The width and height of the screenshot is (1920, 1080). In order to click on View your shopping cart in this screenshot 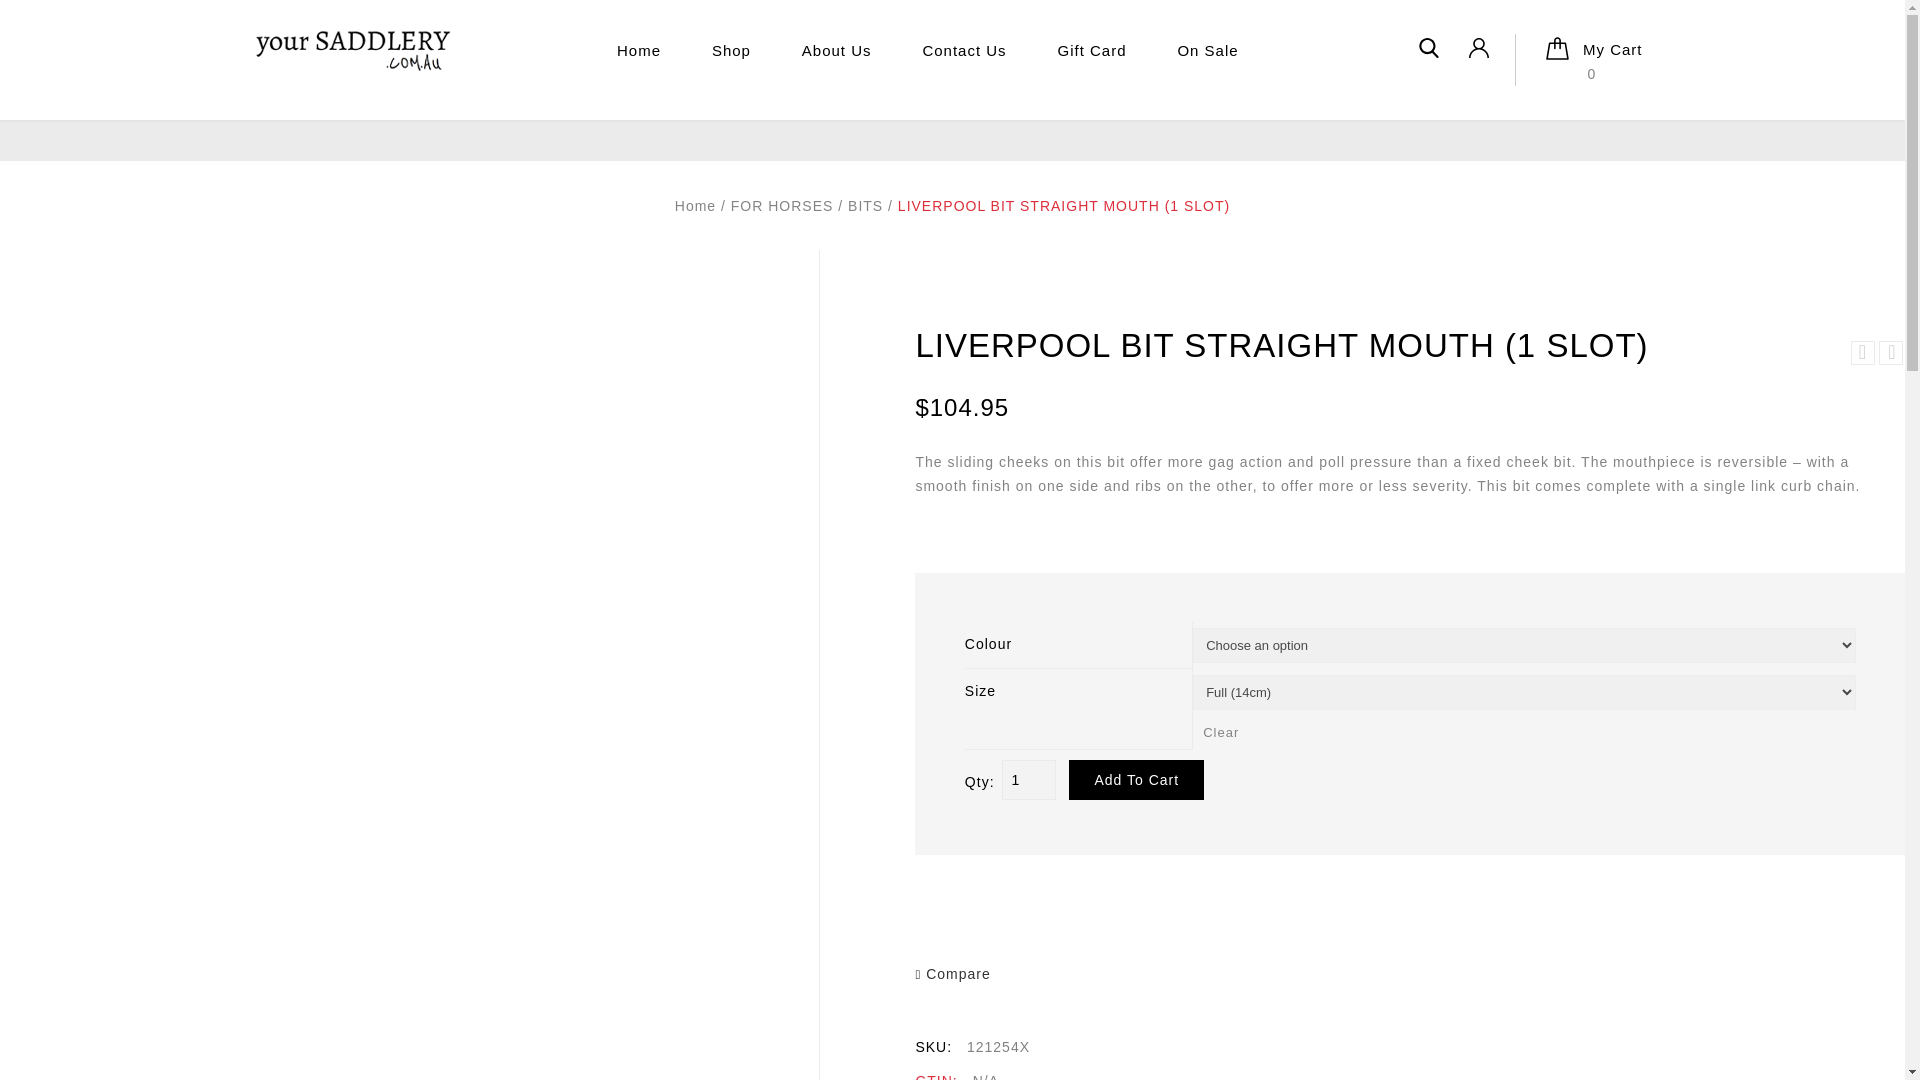, I will do `click(1591, 60)`.